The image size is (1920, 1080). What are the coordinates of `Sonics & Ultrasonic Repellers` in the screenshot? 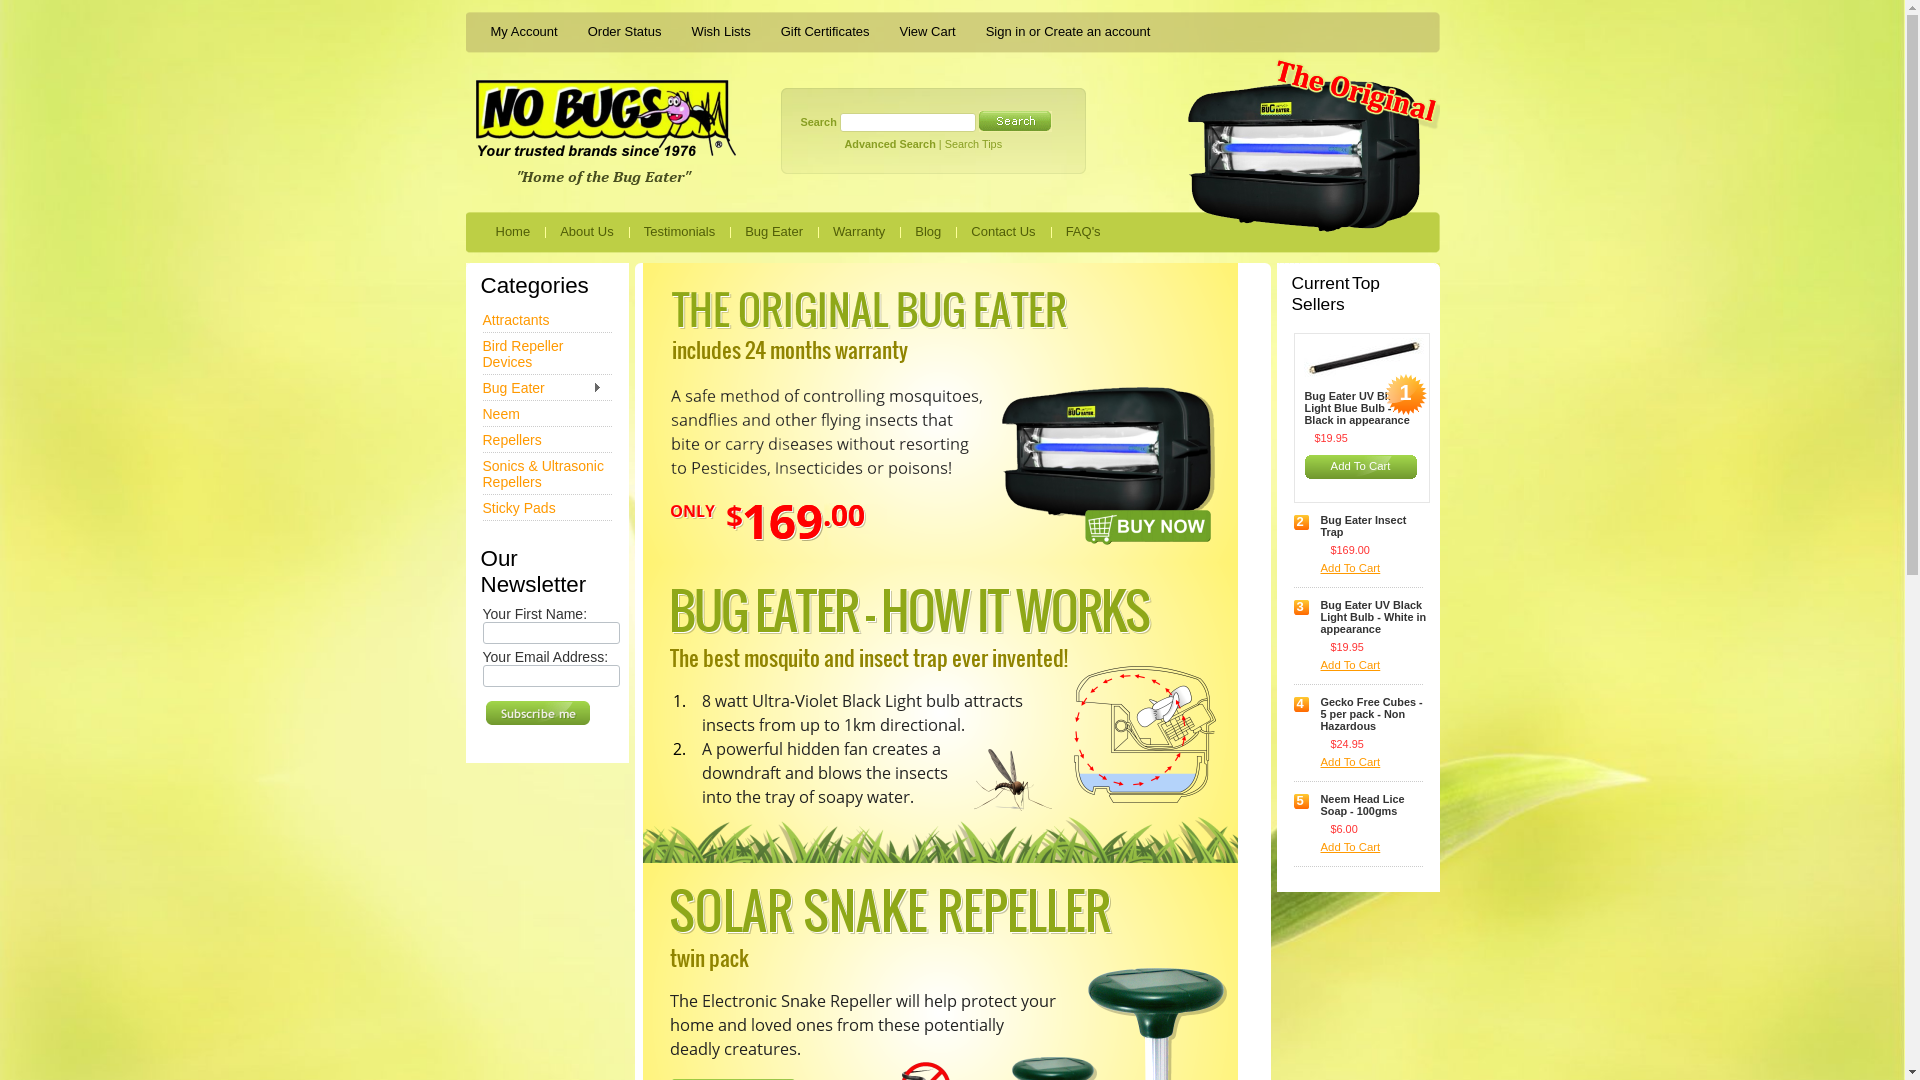 It's located at (547, 474).